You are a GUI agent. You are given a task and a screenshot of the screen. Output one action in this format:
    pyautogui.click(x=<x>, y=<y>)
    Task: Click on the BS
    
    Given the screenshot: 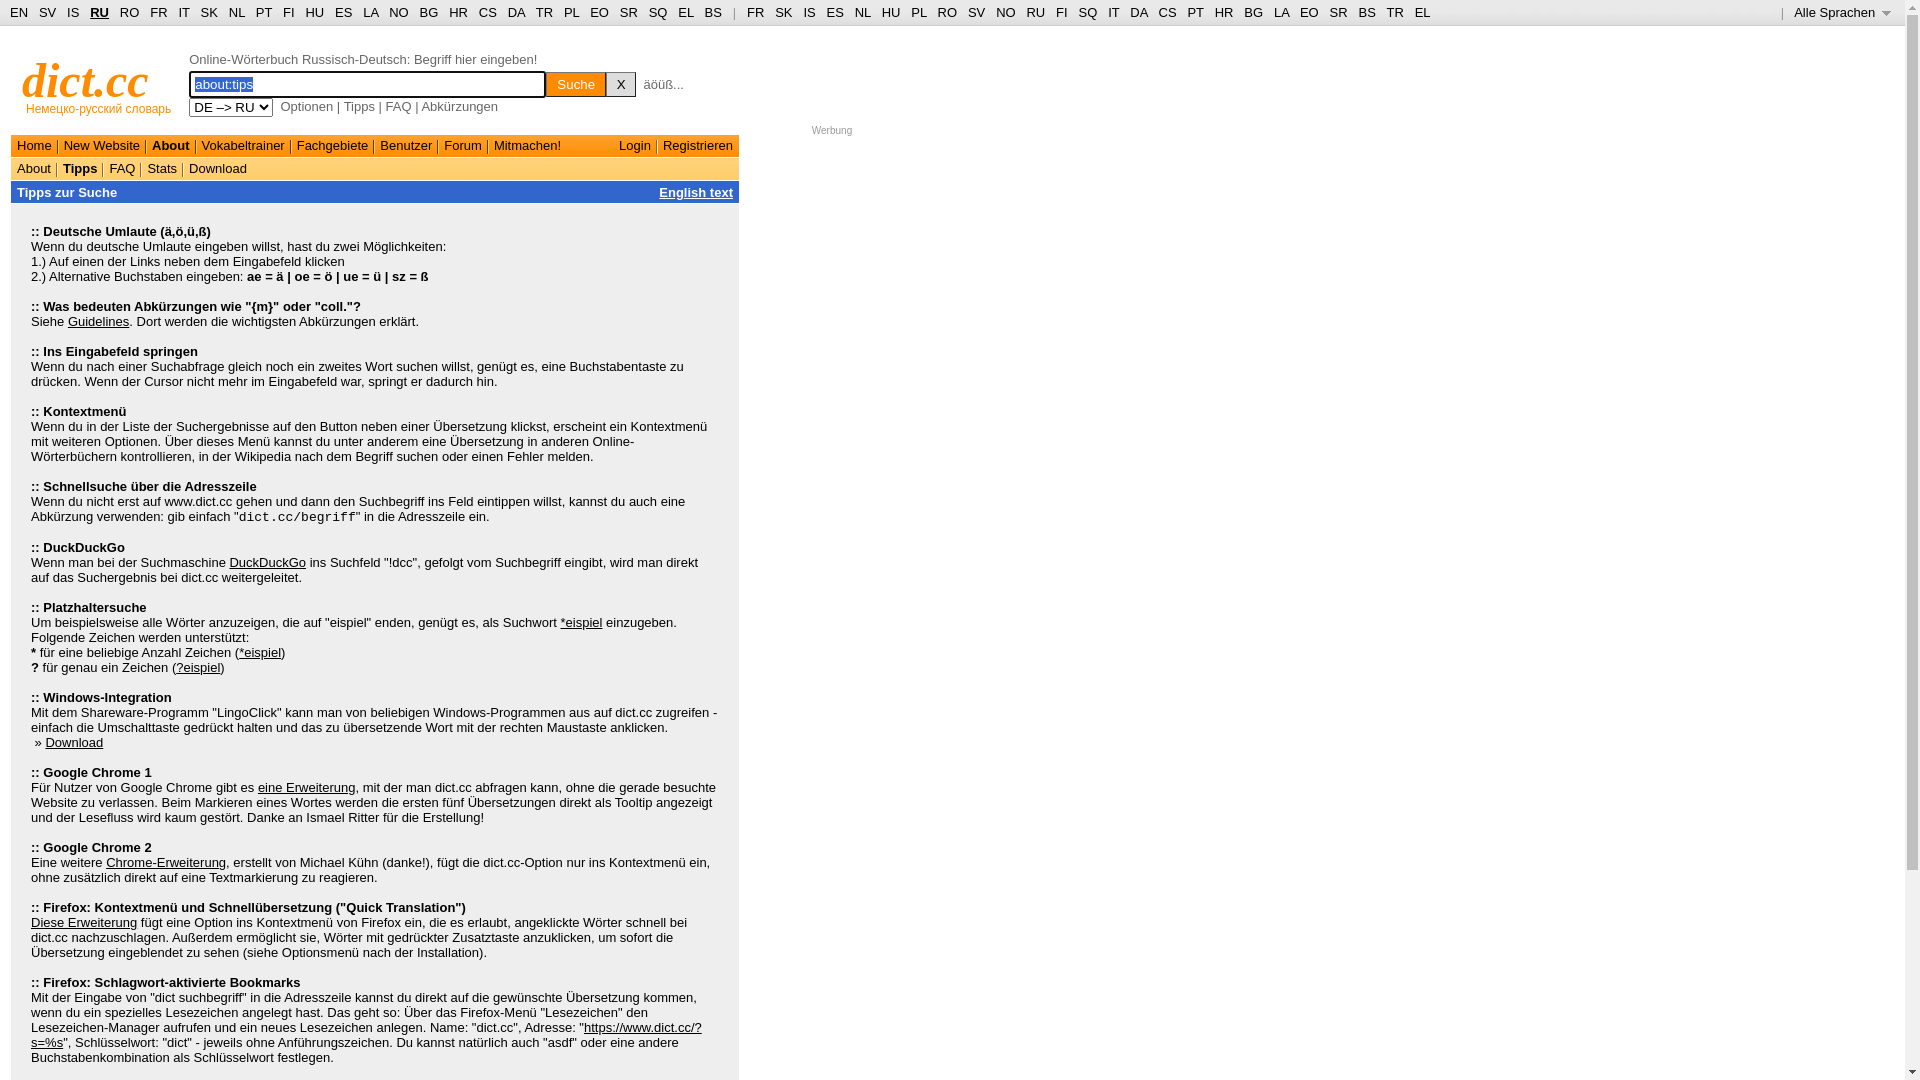 What is the action you would take?
    pyautogui.click(x=714, y=12)
    